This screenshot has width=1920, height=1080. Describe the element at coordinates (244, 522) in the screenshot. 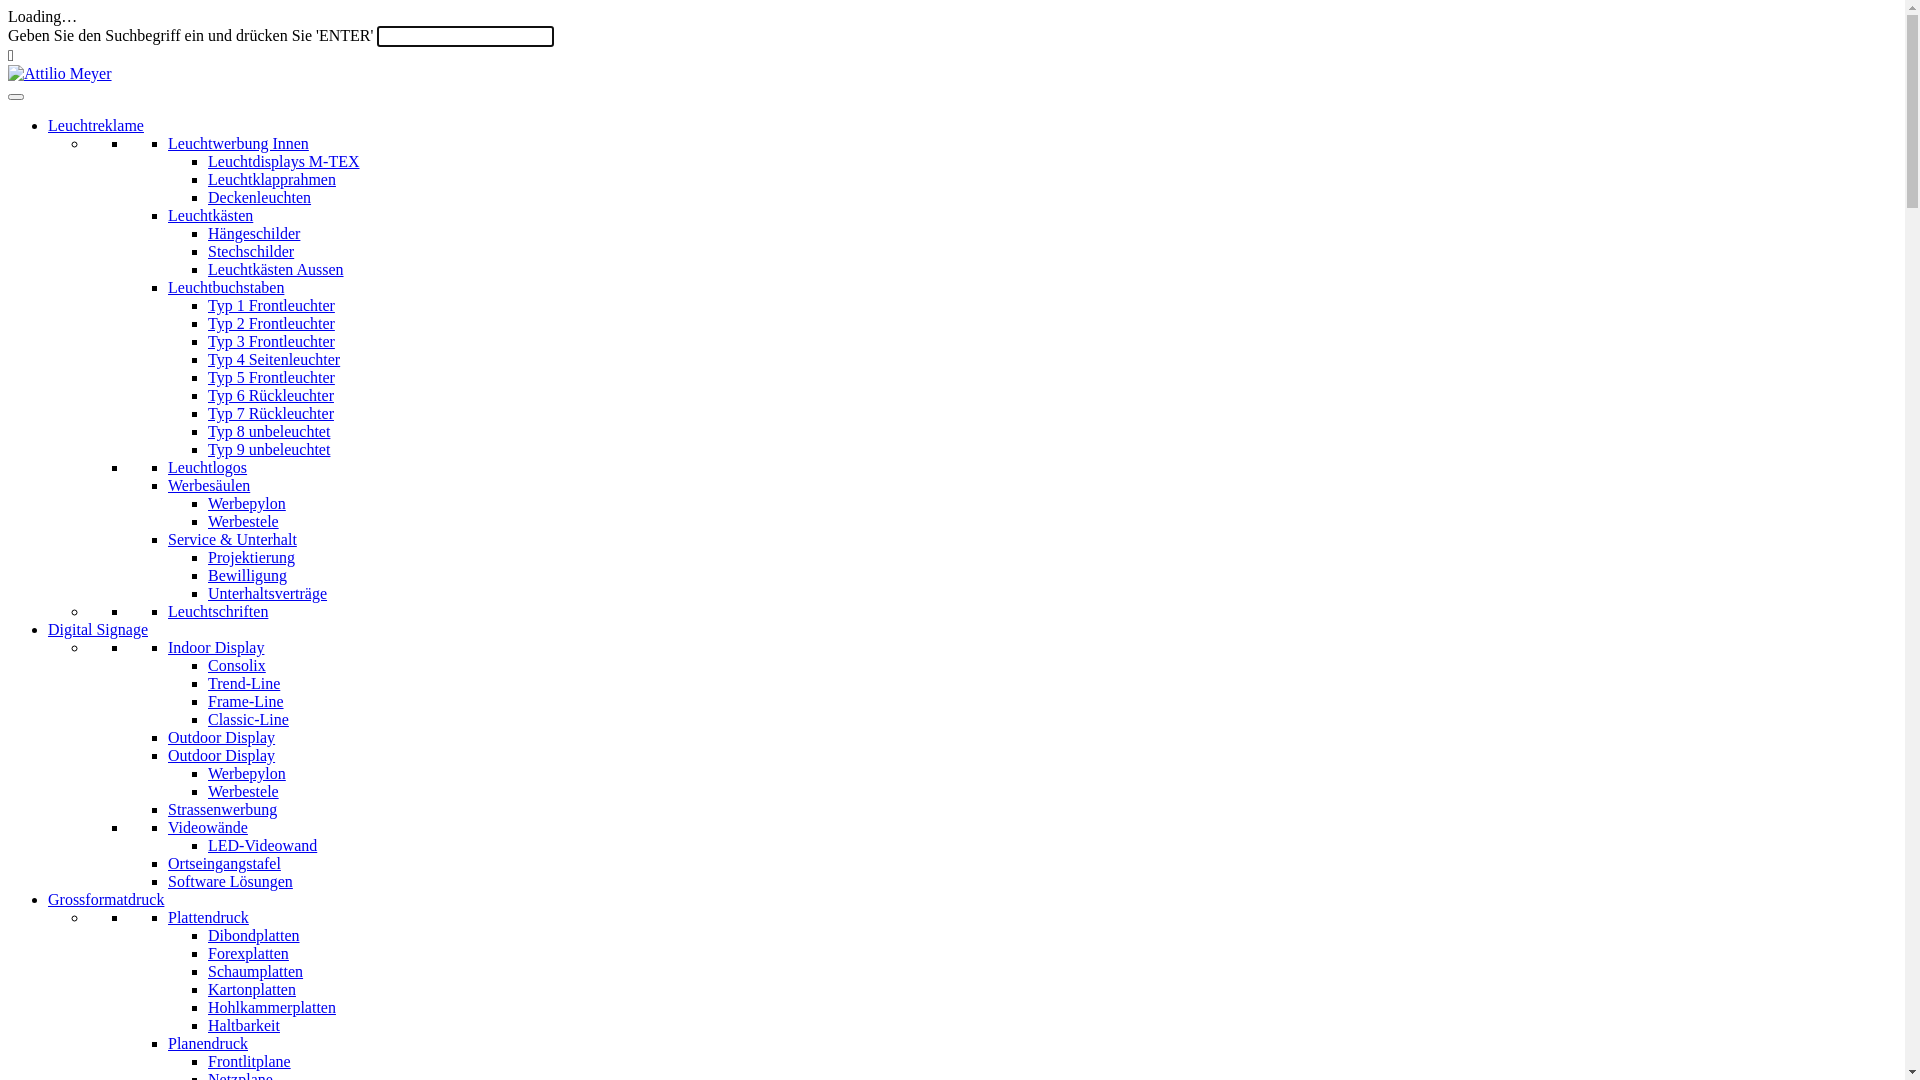

I see `Werbestele` at that location.